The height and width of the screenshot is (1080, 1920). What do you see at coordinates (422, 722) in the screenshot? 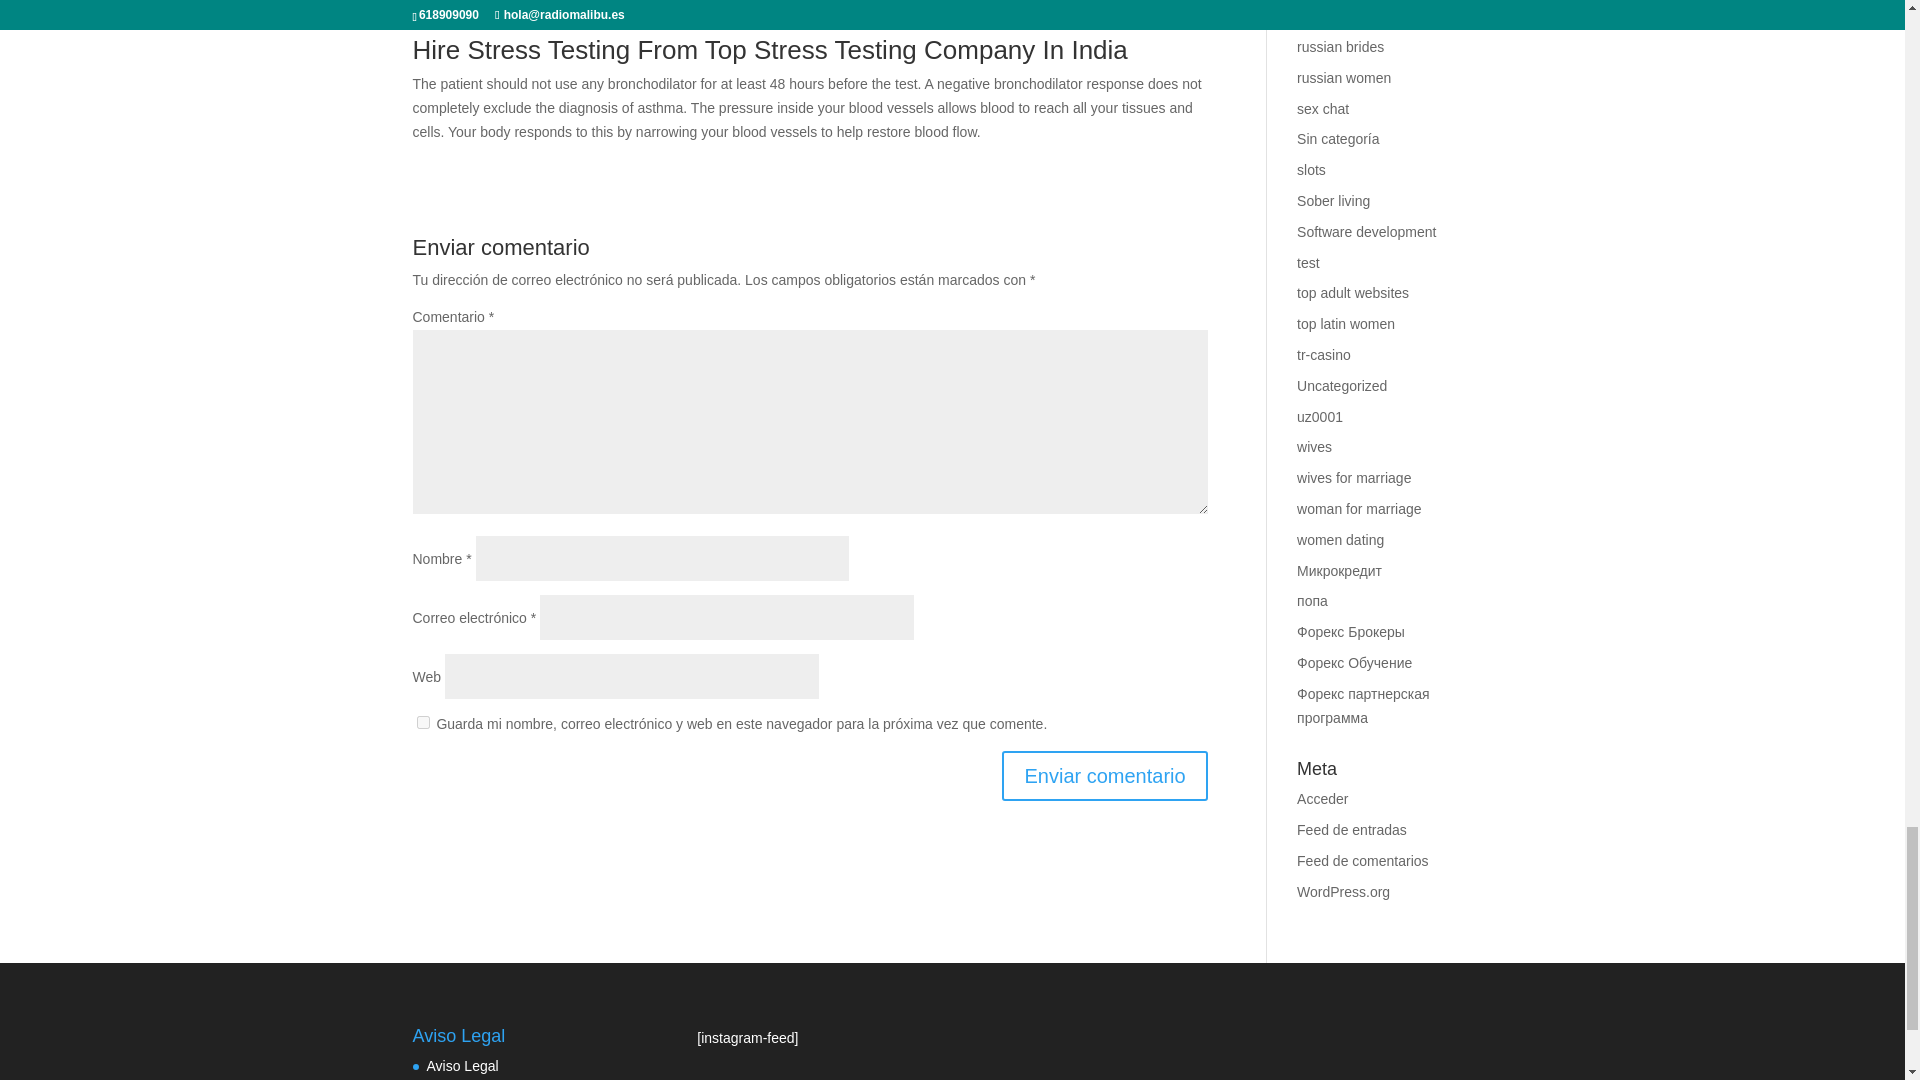
I see `yes` at bounding box center [422, 722].